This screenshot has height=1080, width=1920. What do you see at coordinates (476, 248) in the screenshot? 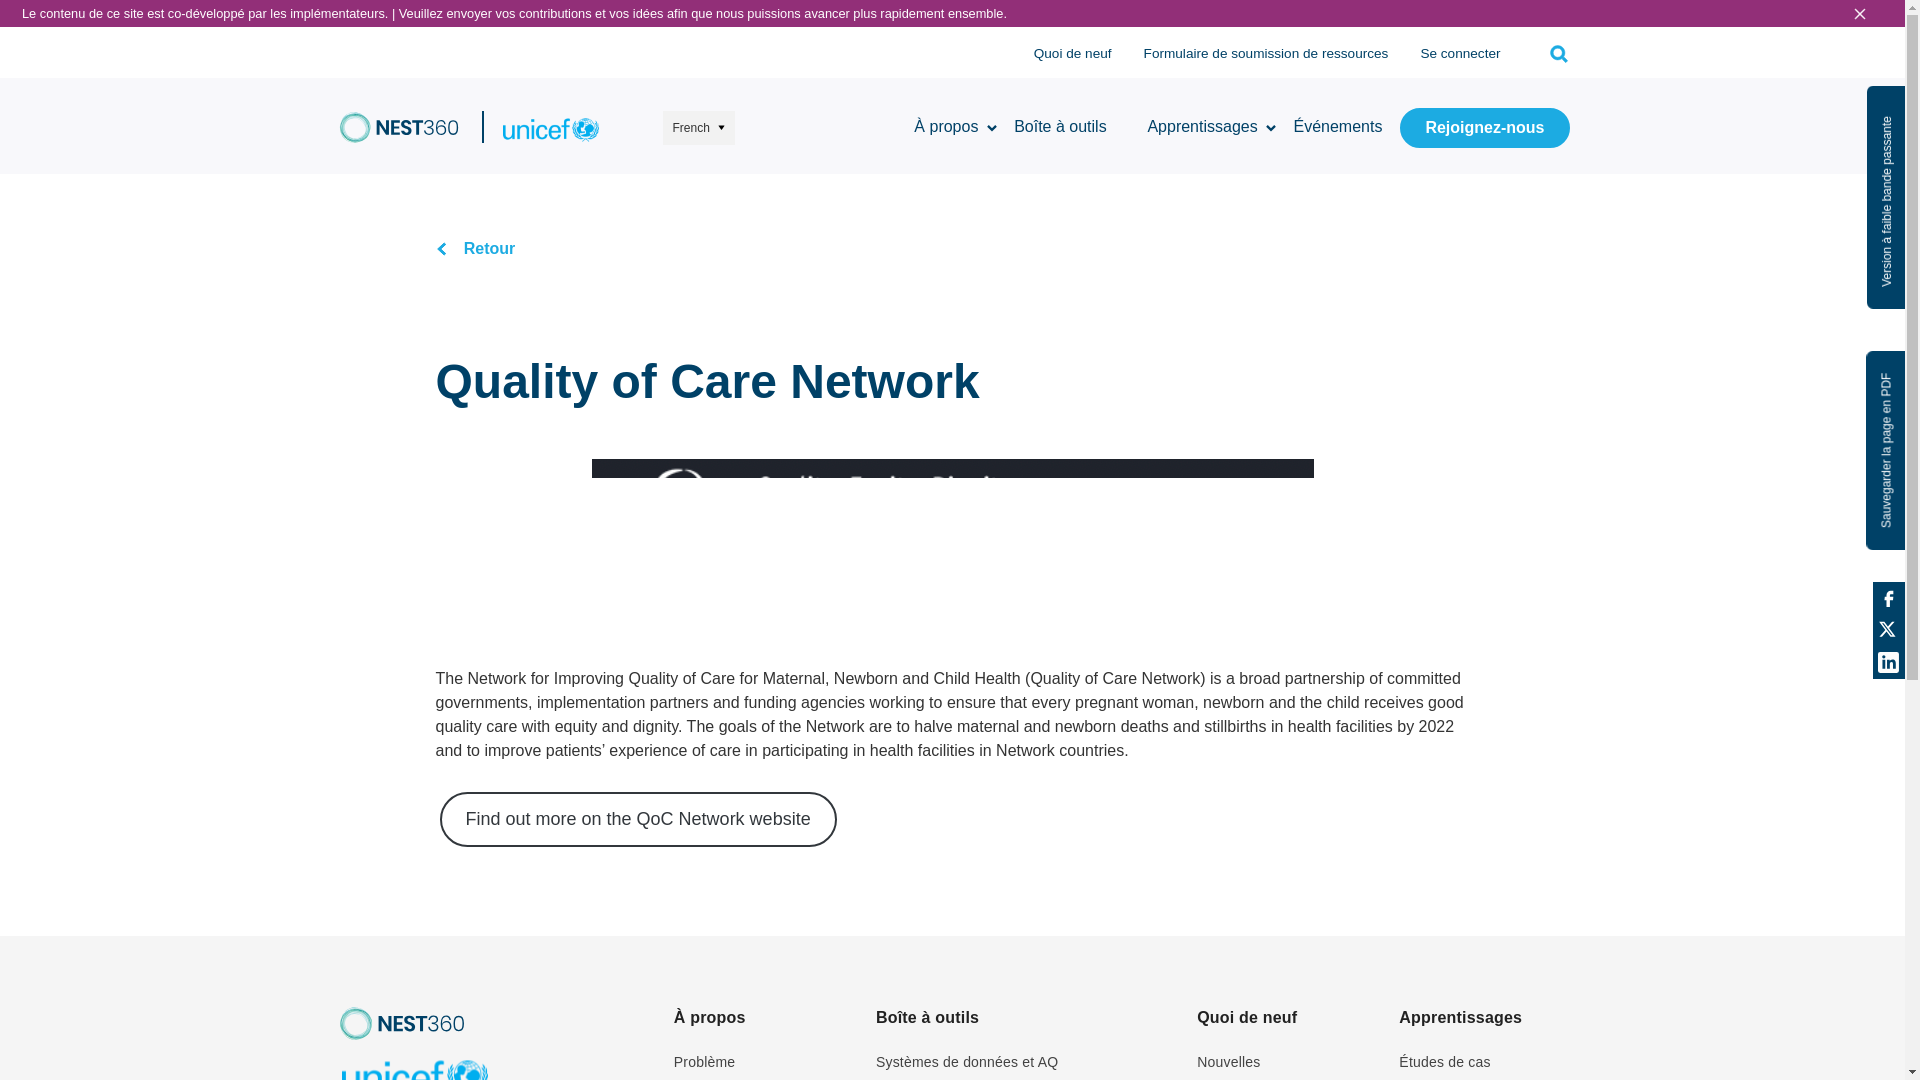
I see `Retour` at bounding box center [476, 248].